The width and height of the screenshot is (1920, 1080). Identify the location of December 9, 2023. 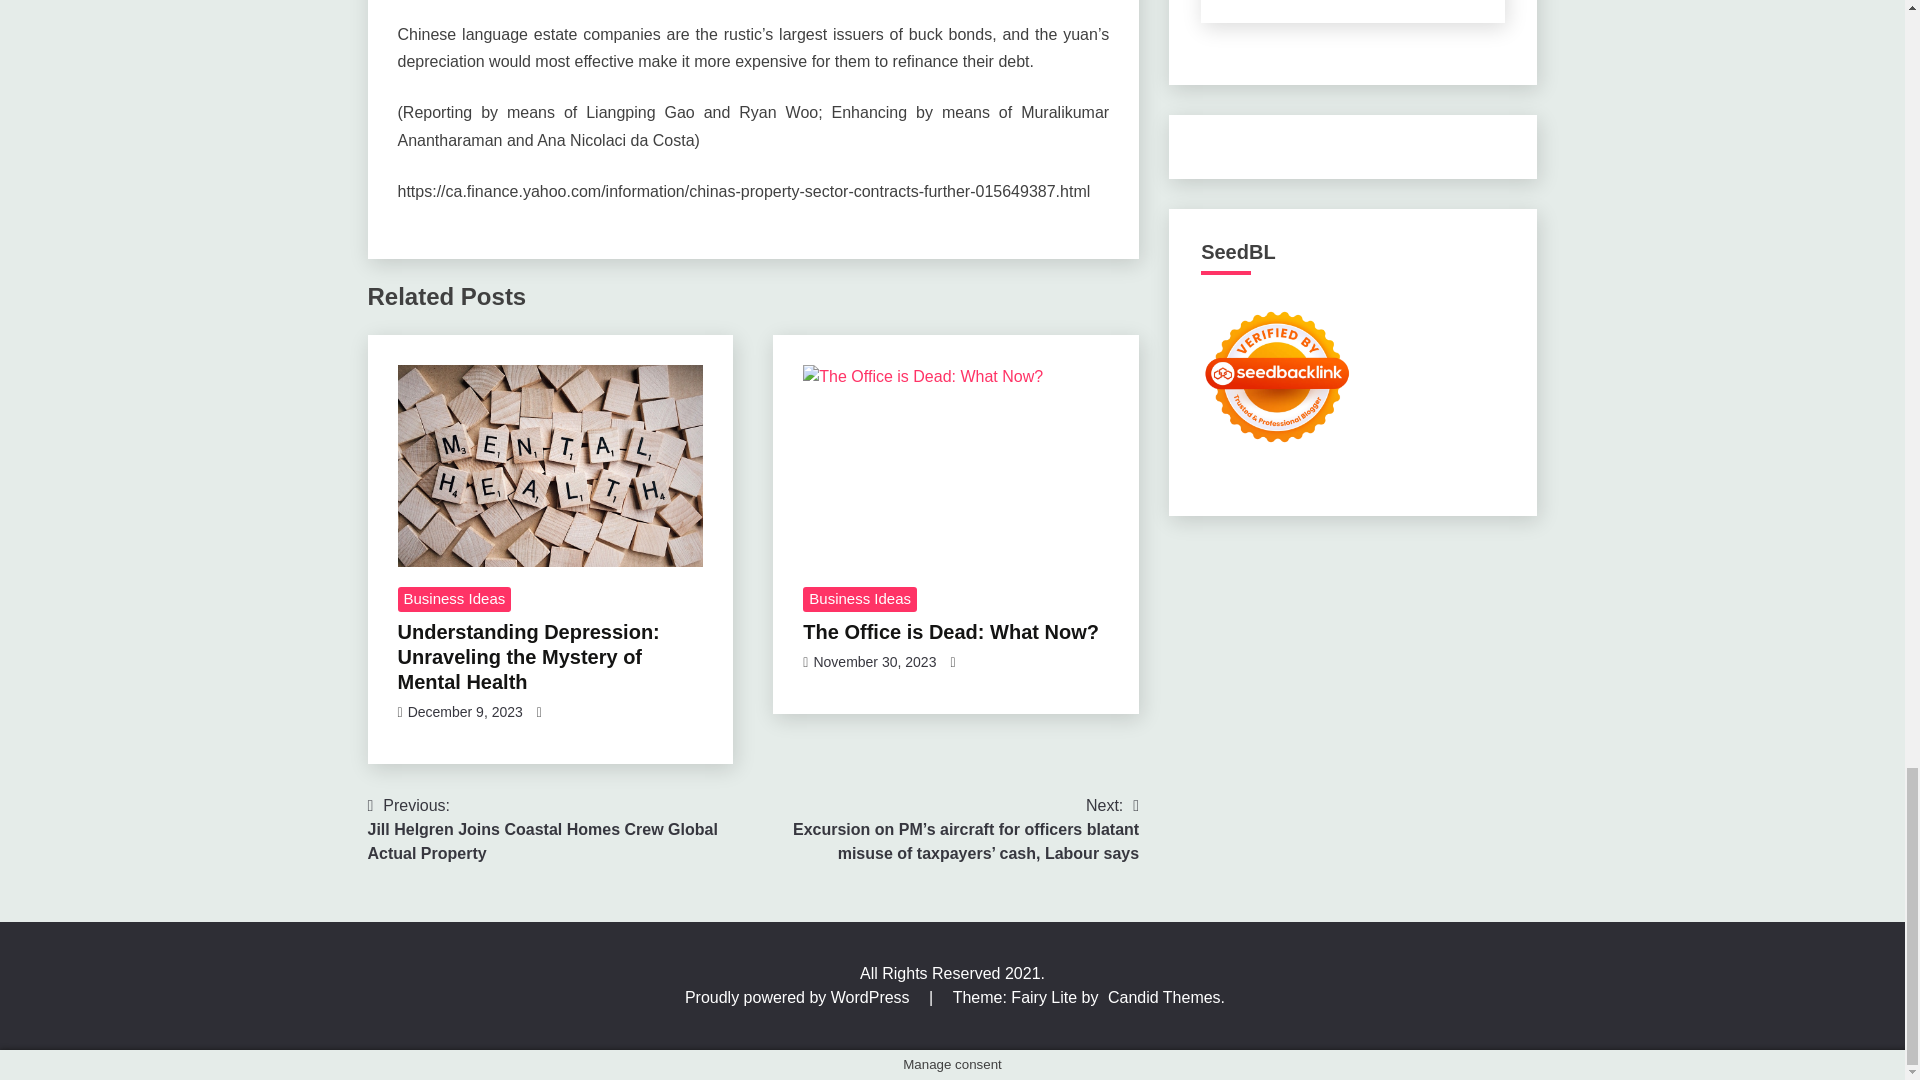
(464, 712).